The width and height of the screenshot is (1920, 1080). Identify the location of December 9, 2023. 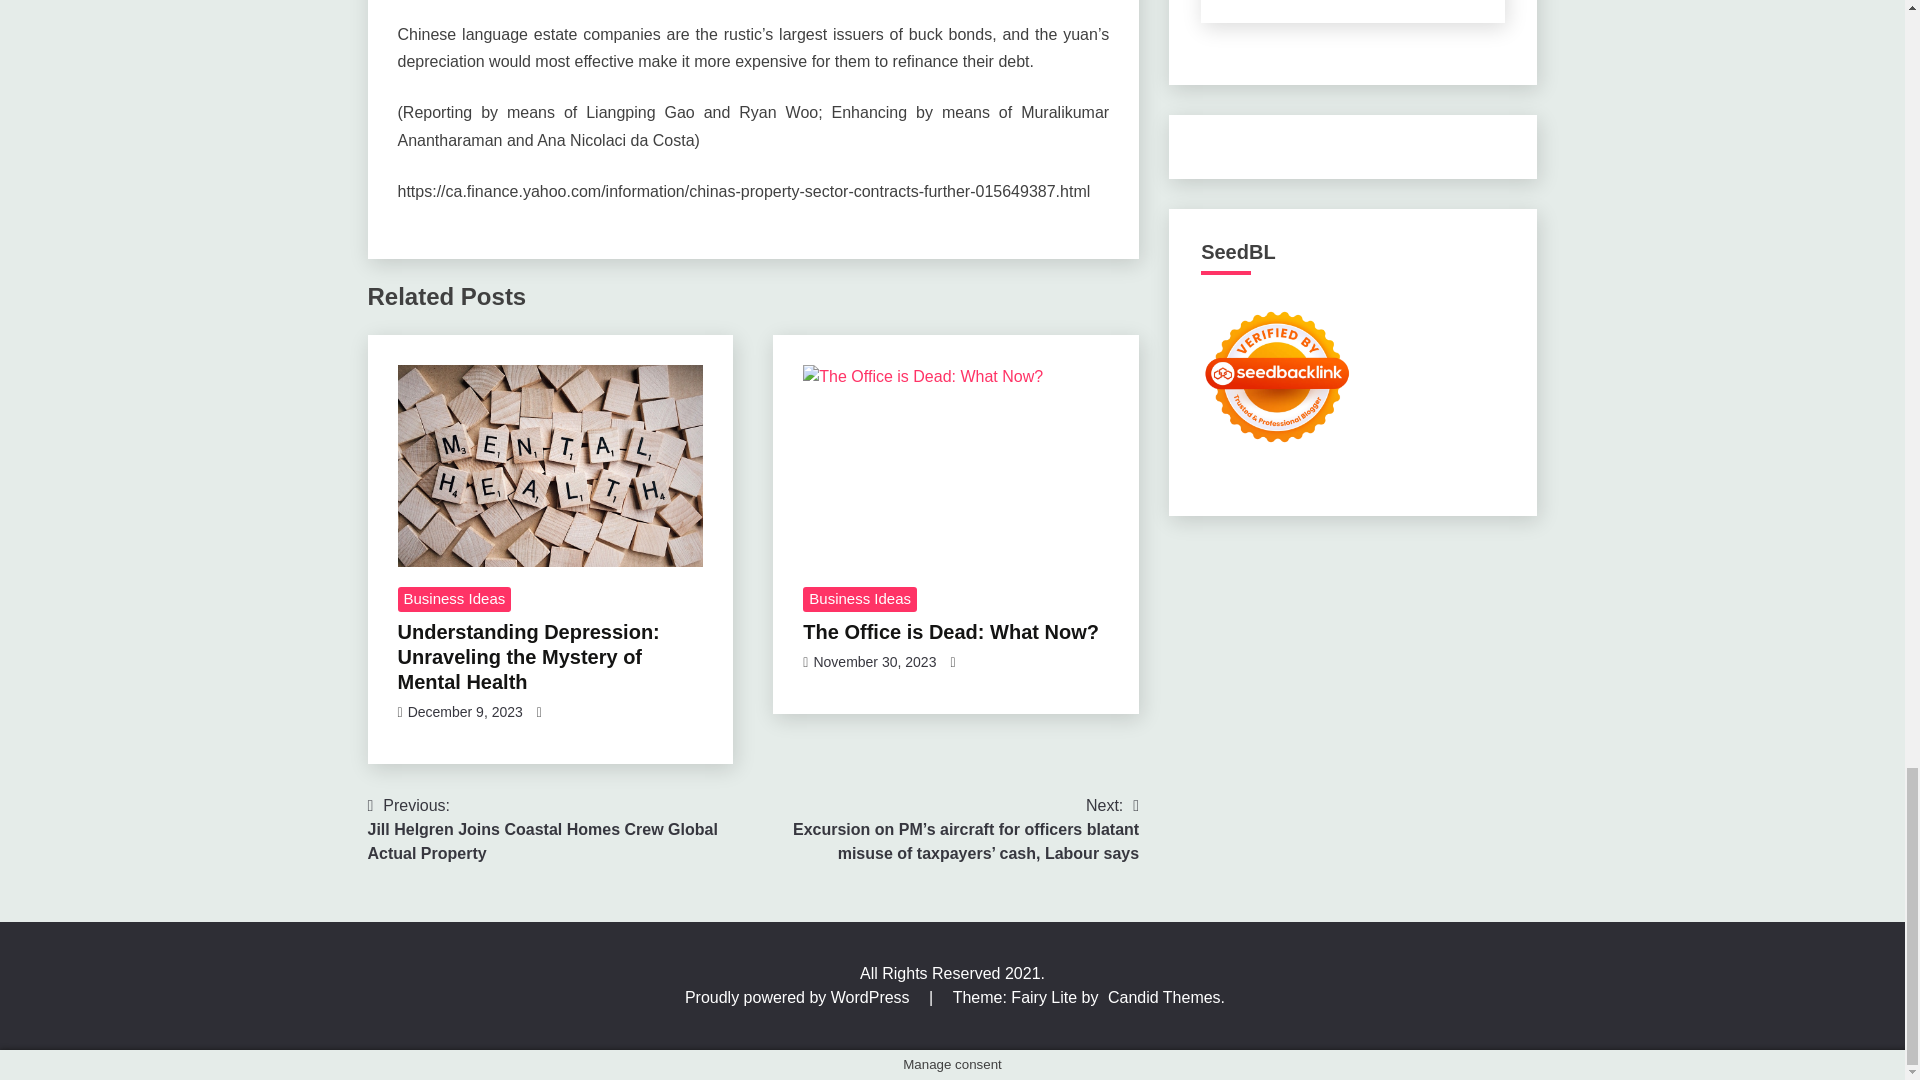
(464, 712).